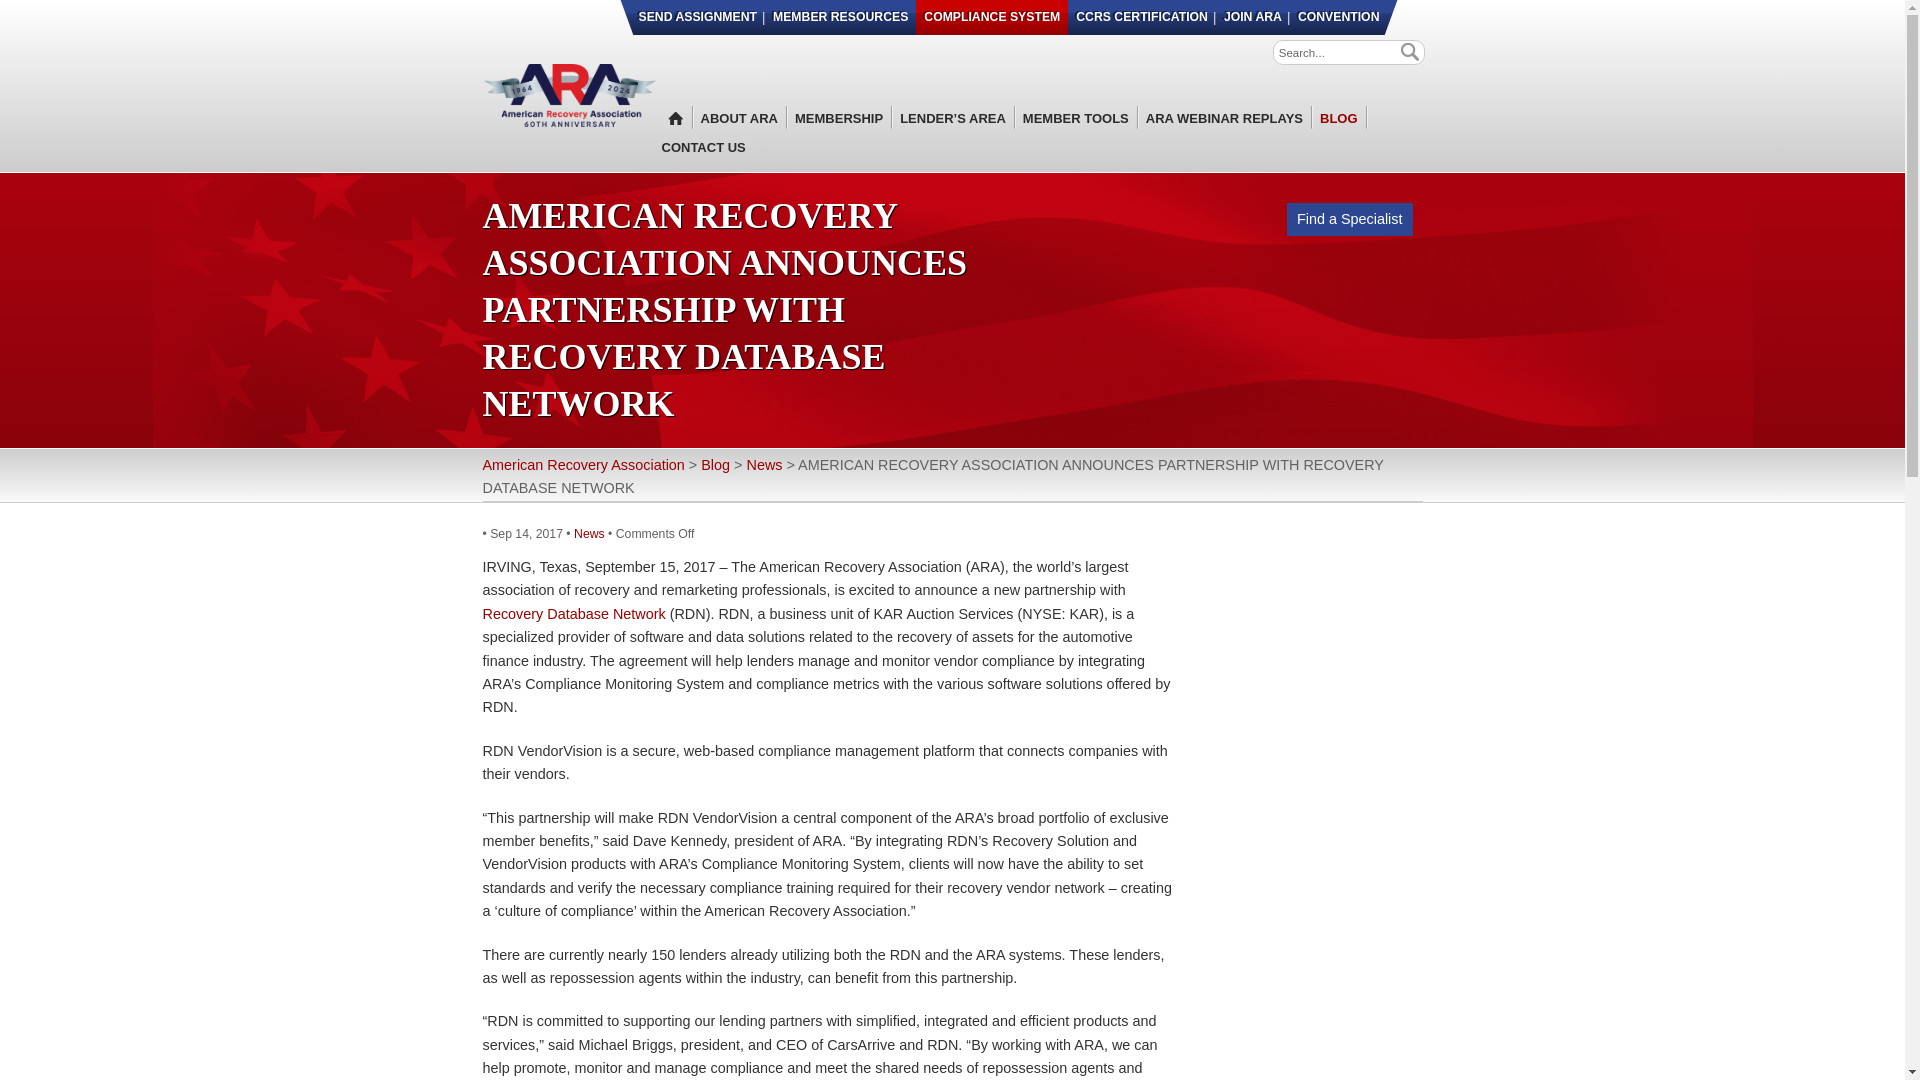  What do you see at coordinates (839, 118) in the screenshot?
I see `MEMBERSHIP` at bounding box center [839, 118].